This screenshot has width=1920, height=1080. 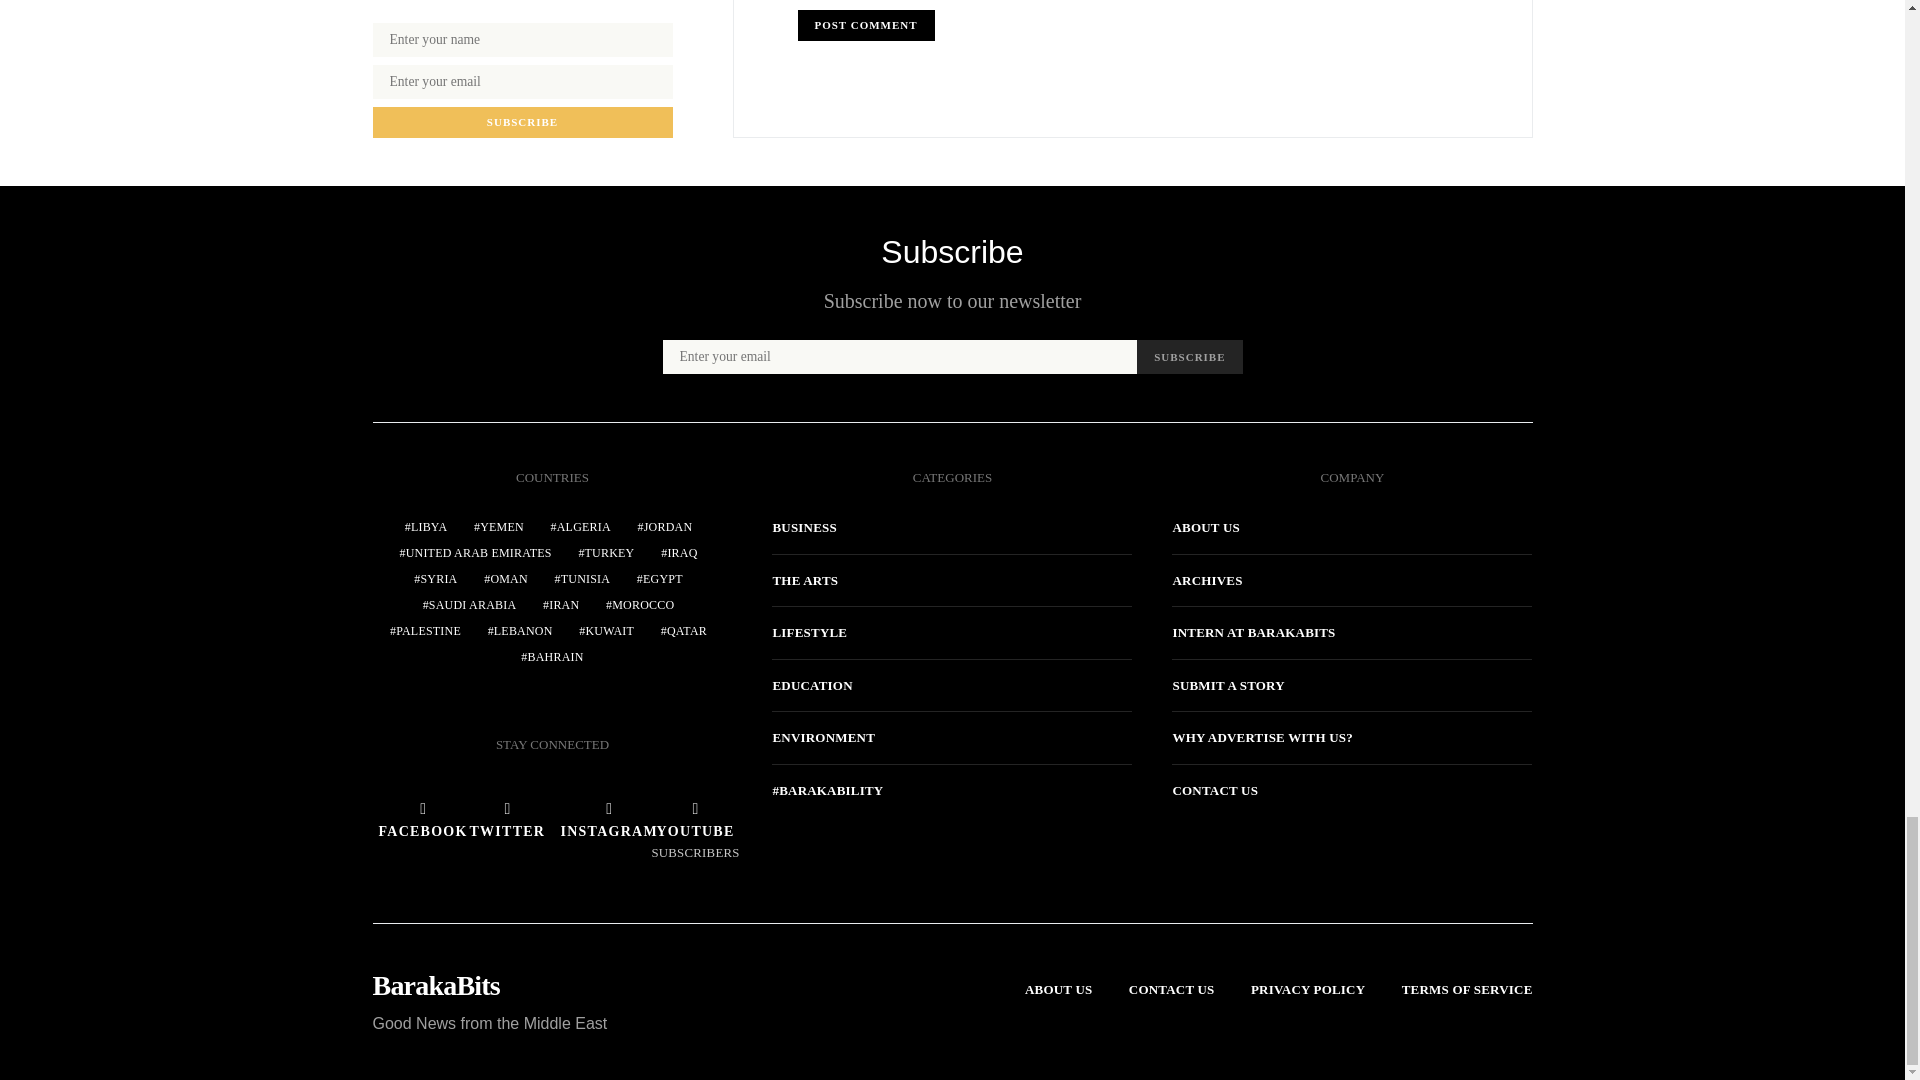 I want to click on Post Comment, so click(x=866, y=25).